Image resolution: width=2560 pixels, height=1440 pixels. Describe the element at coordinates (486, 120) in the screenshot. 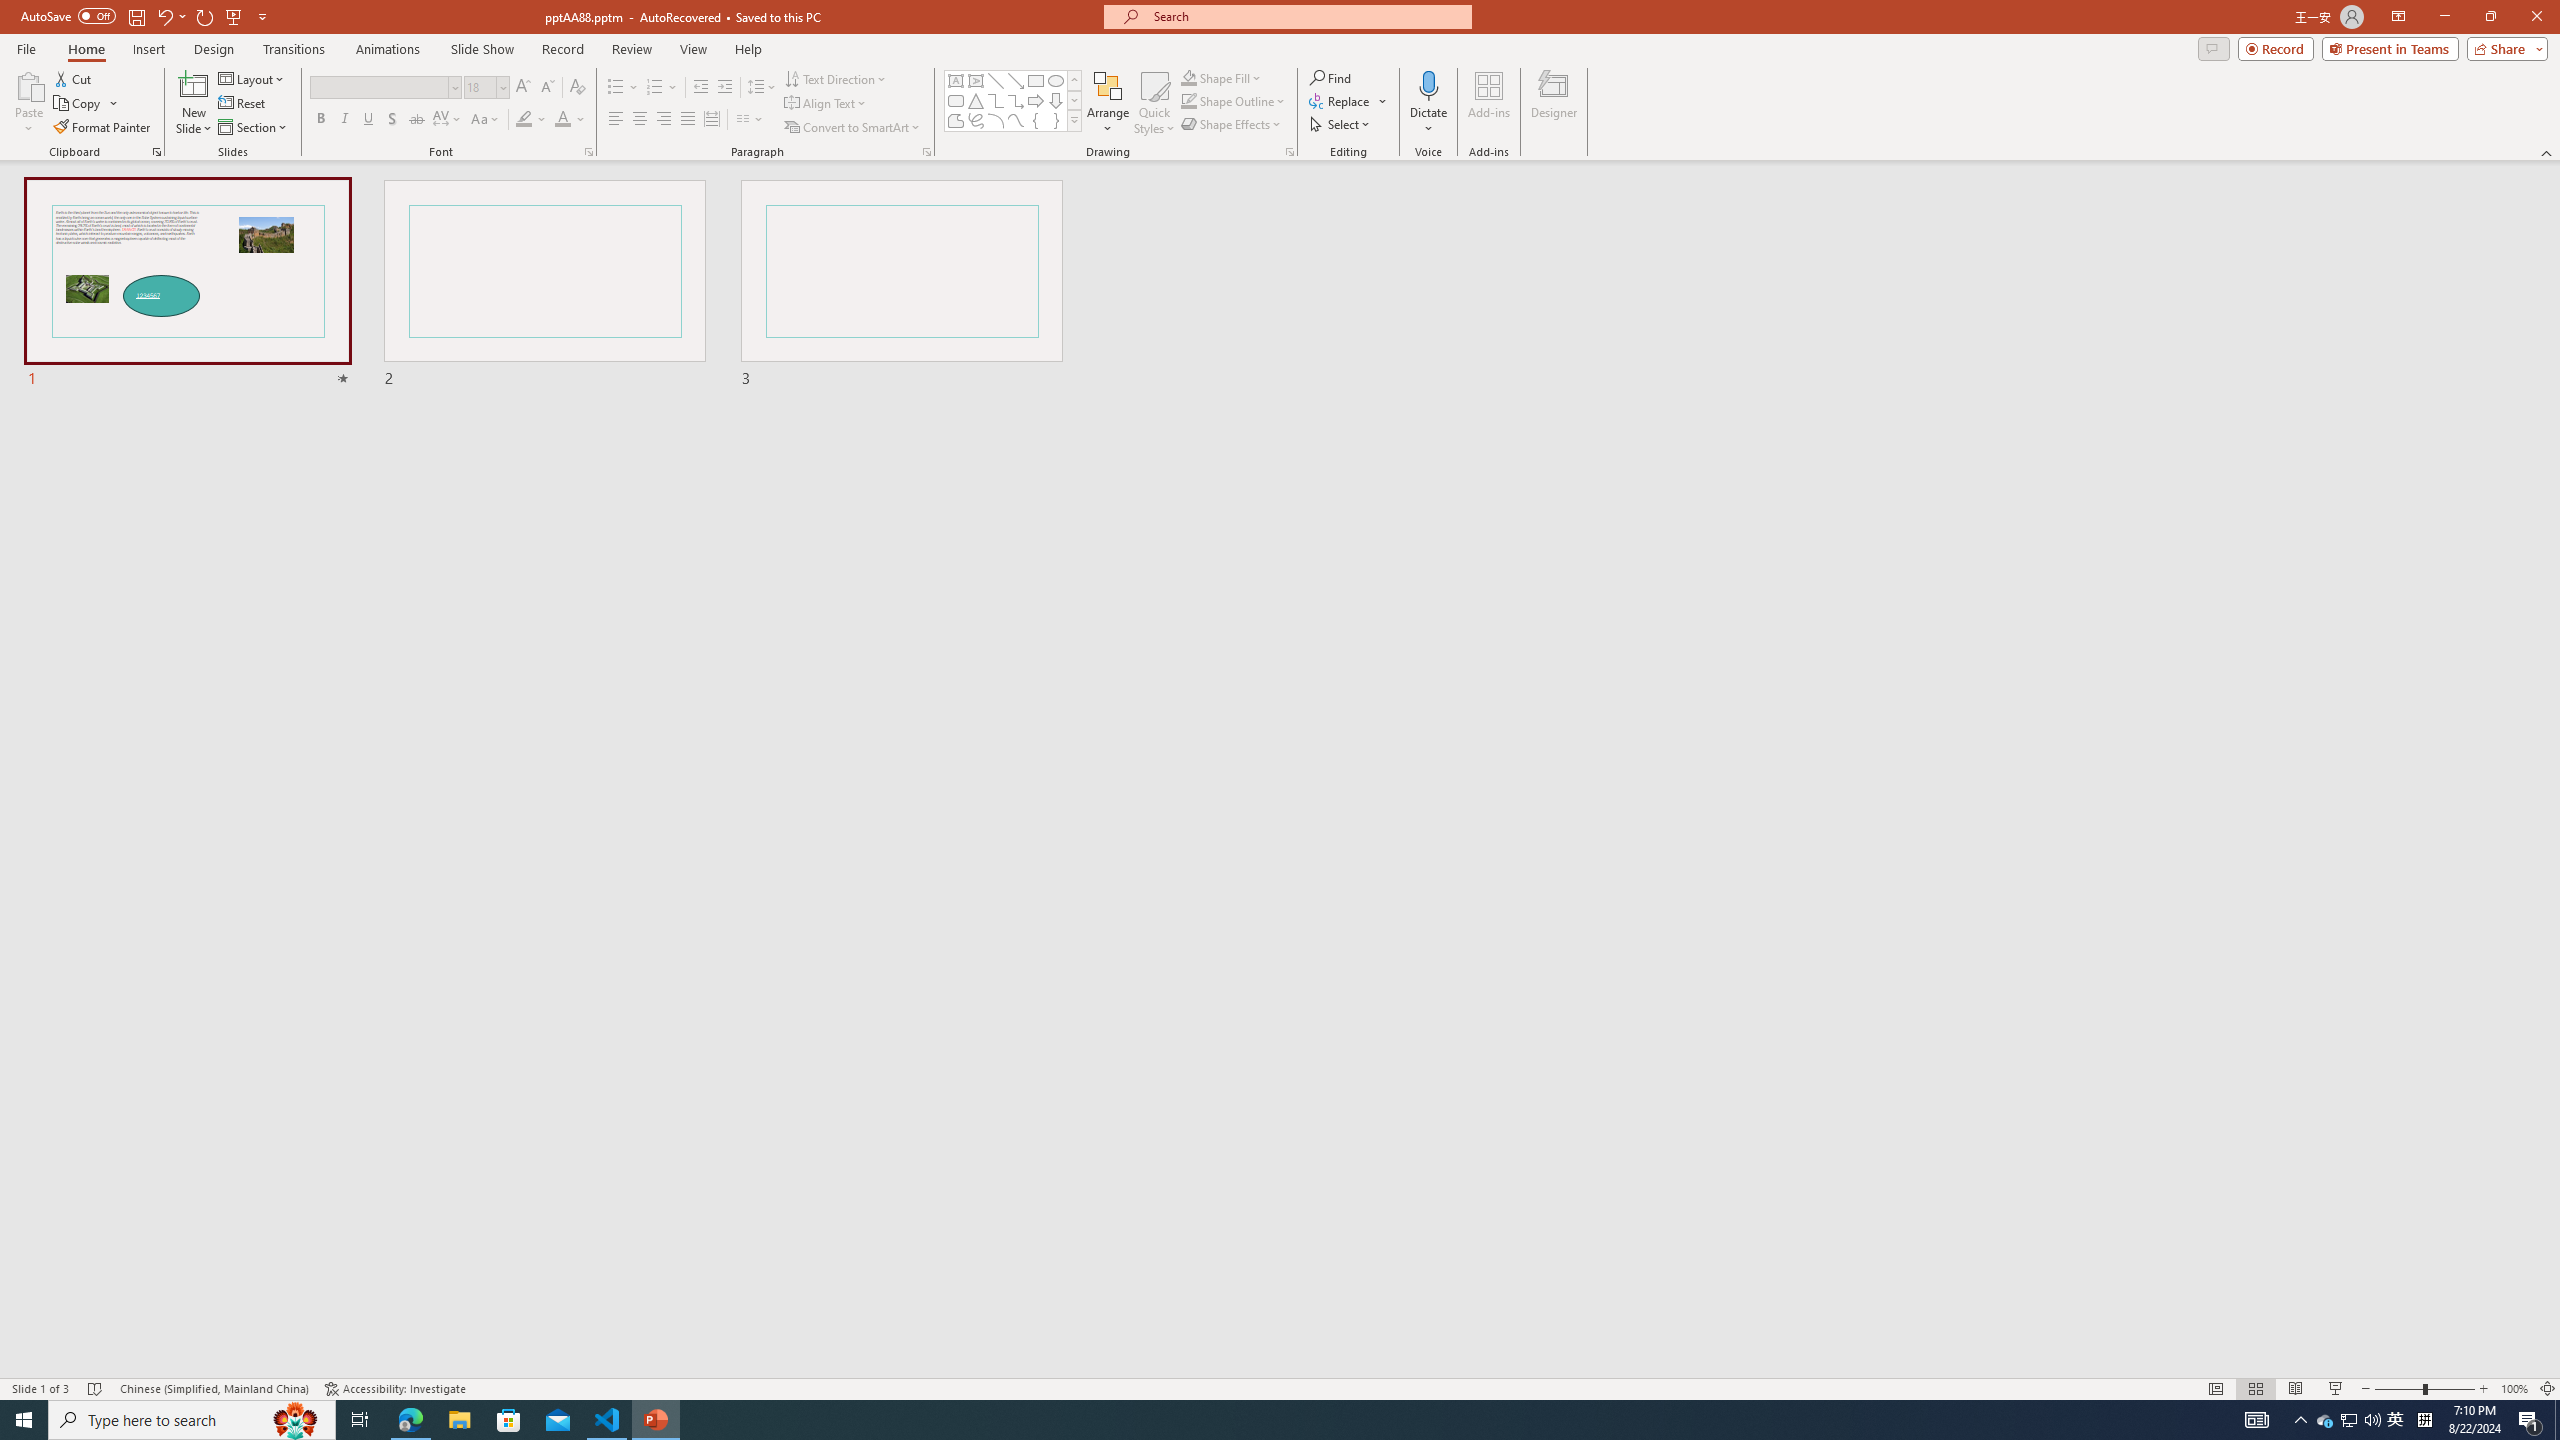

I see `Change Case` at that location.